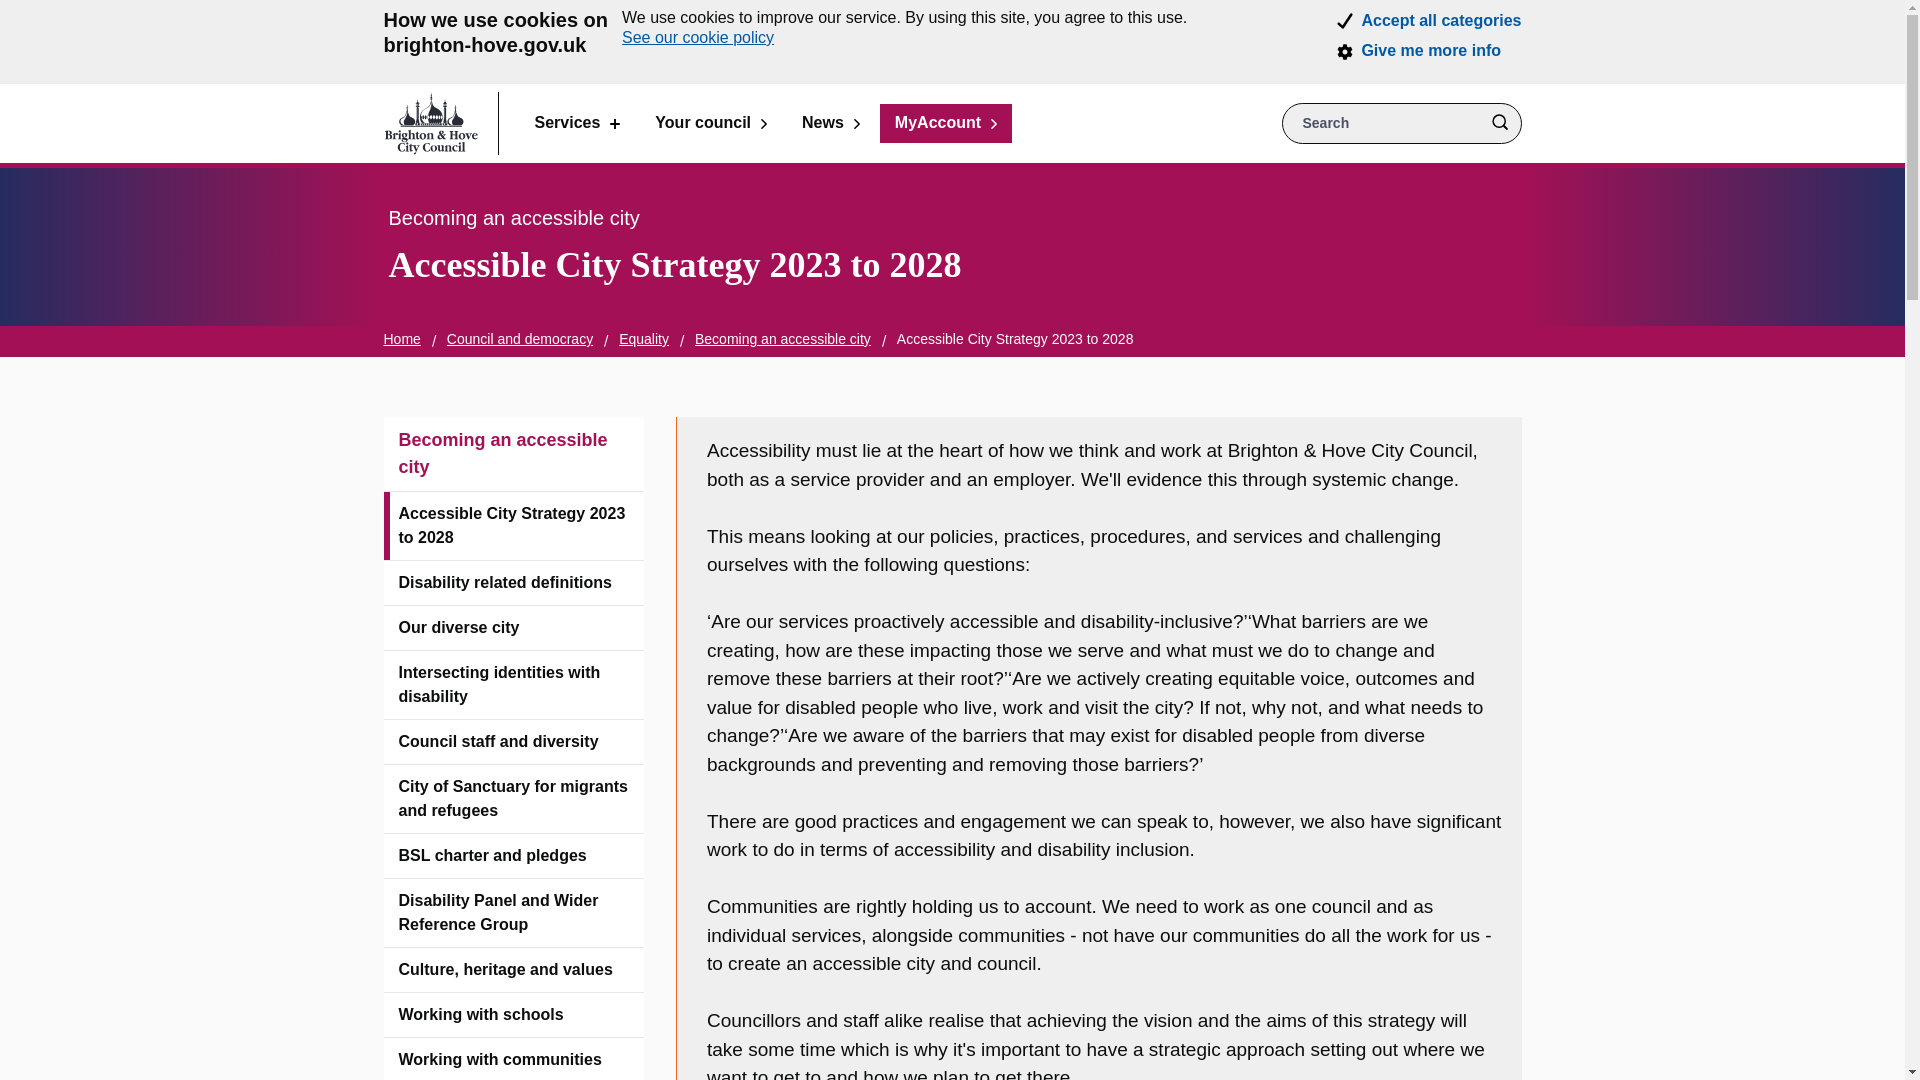  I want to click on Accept all categories, so click(1440, 20).